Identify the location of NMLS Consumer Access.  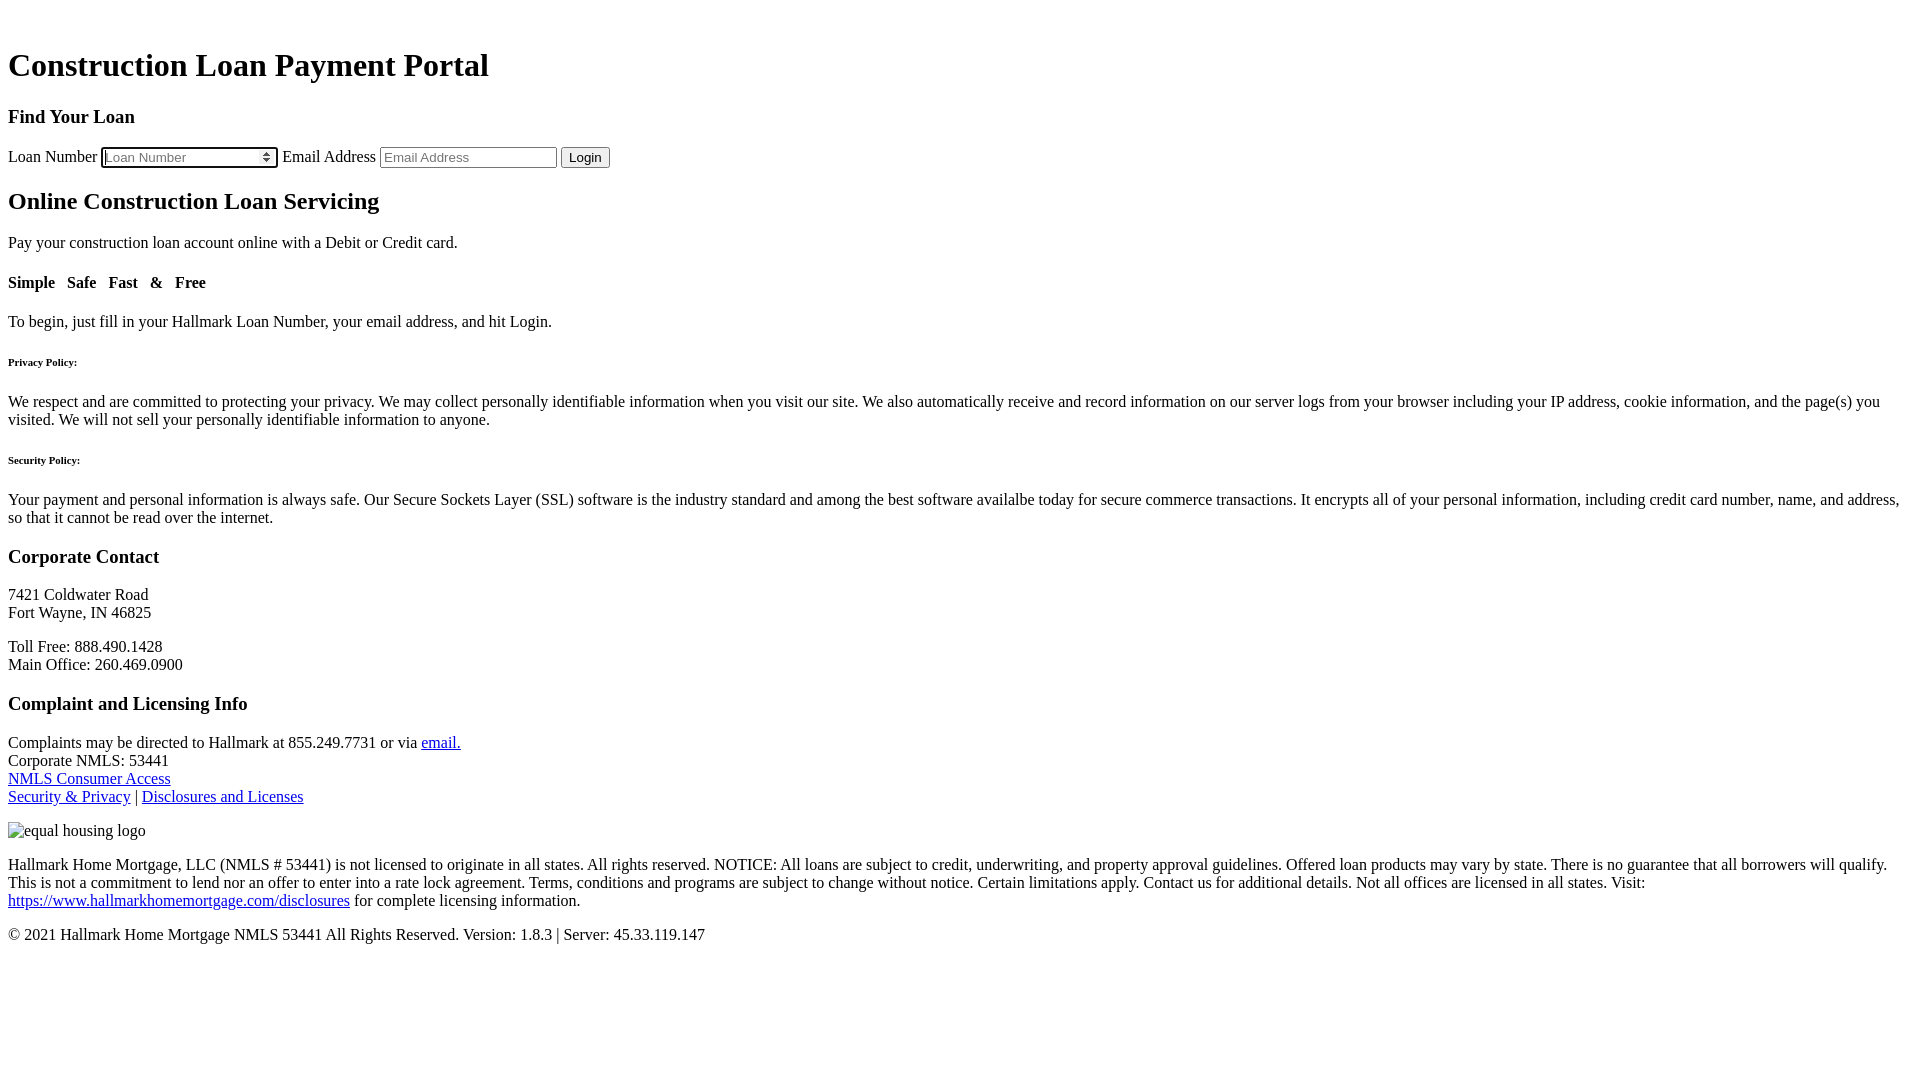
(90, 778).